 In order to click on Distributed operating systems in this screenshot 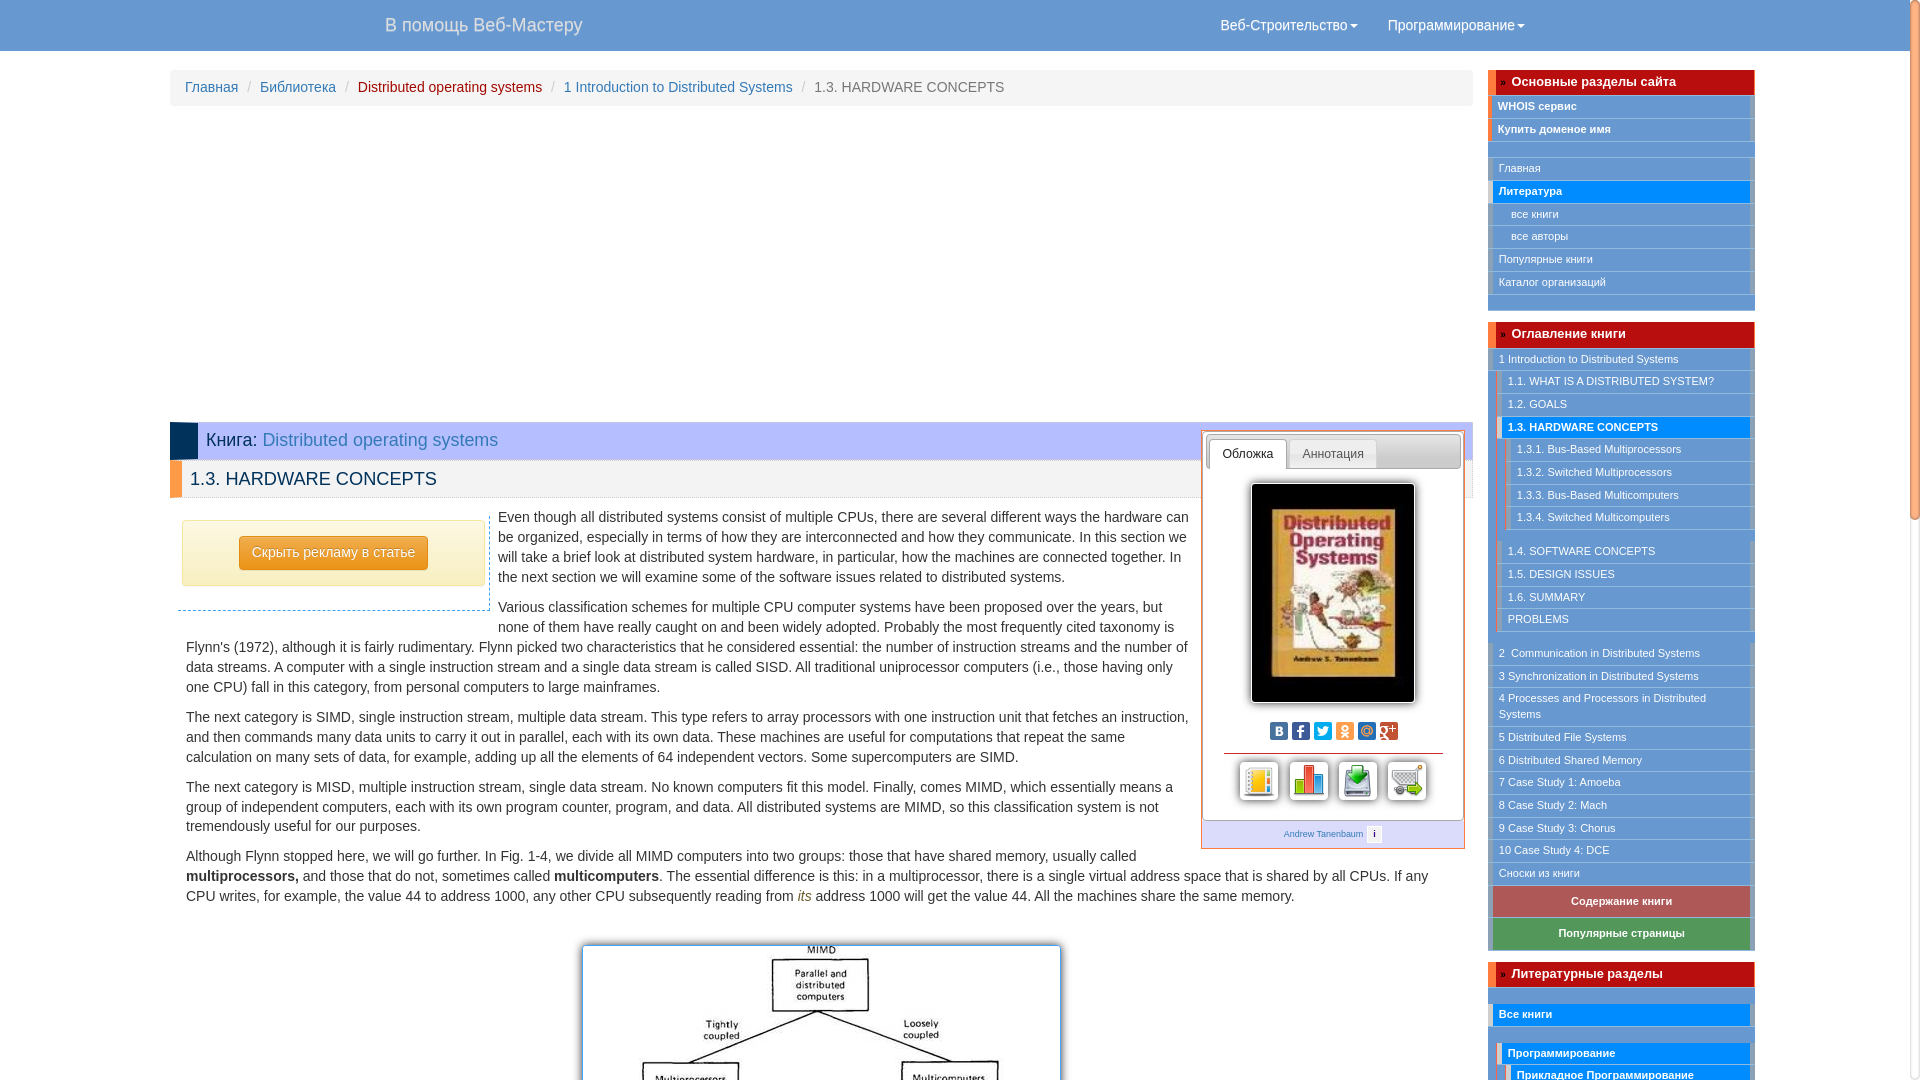, I will do `click(449, 86)`.